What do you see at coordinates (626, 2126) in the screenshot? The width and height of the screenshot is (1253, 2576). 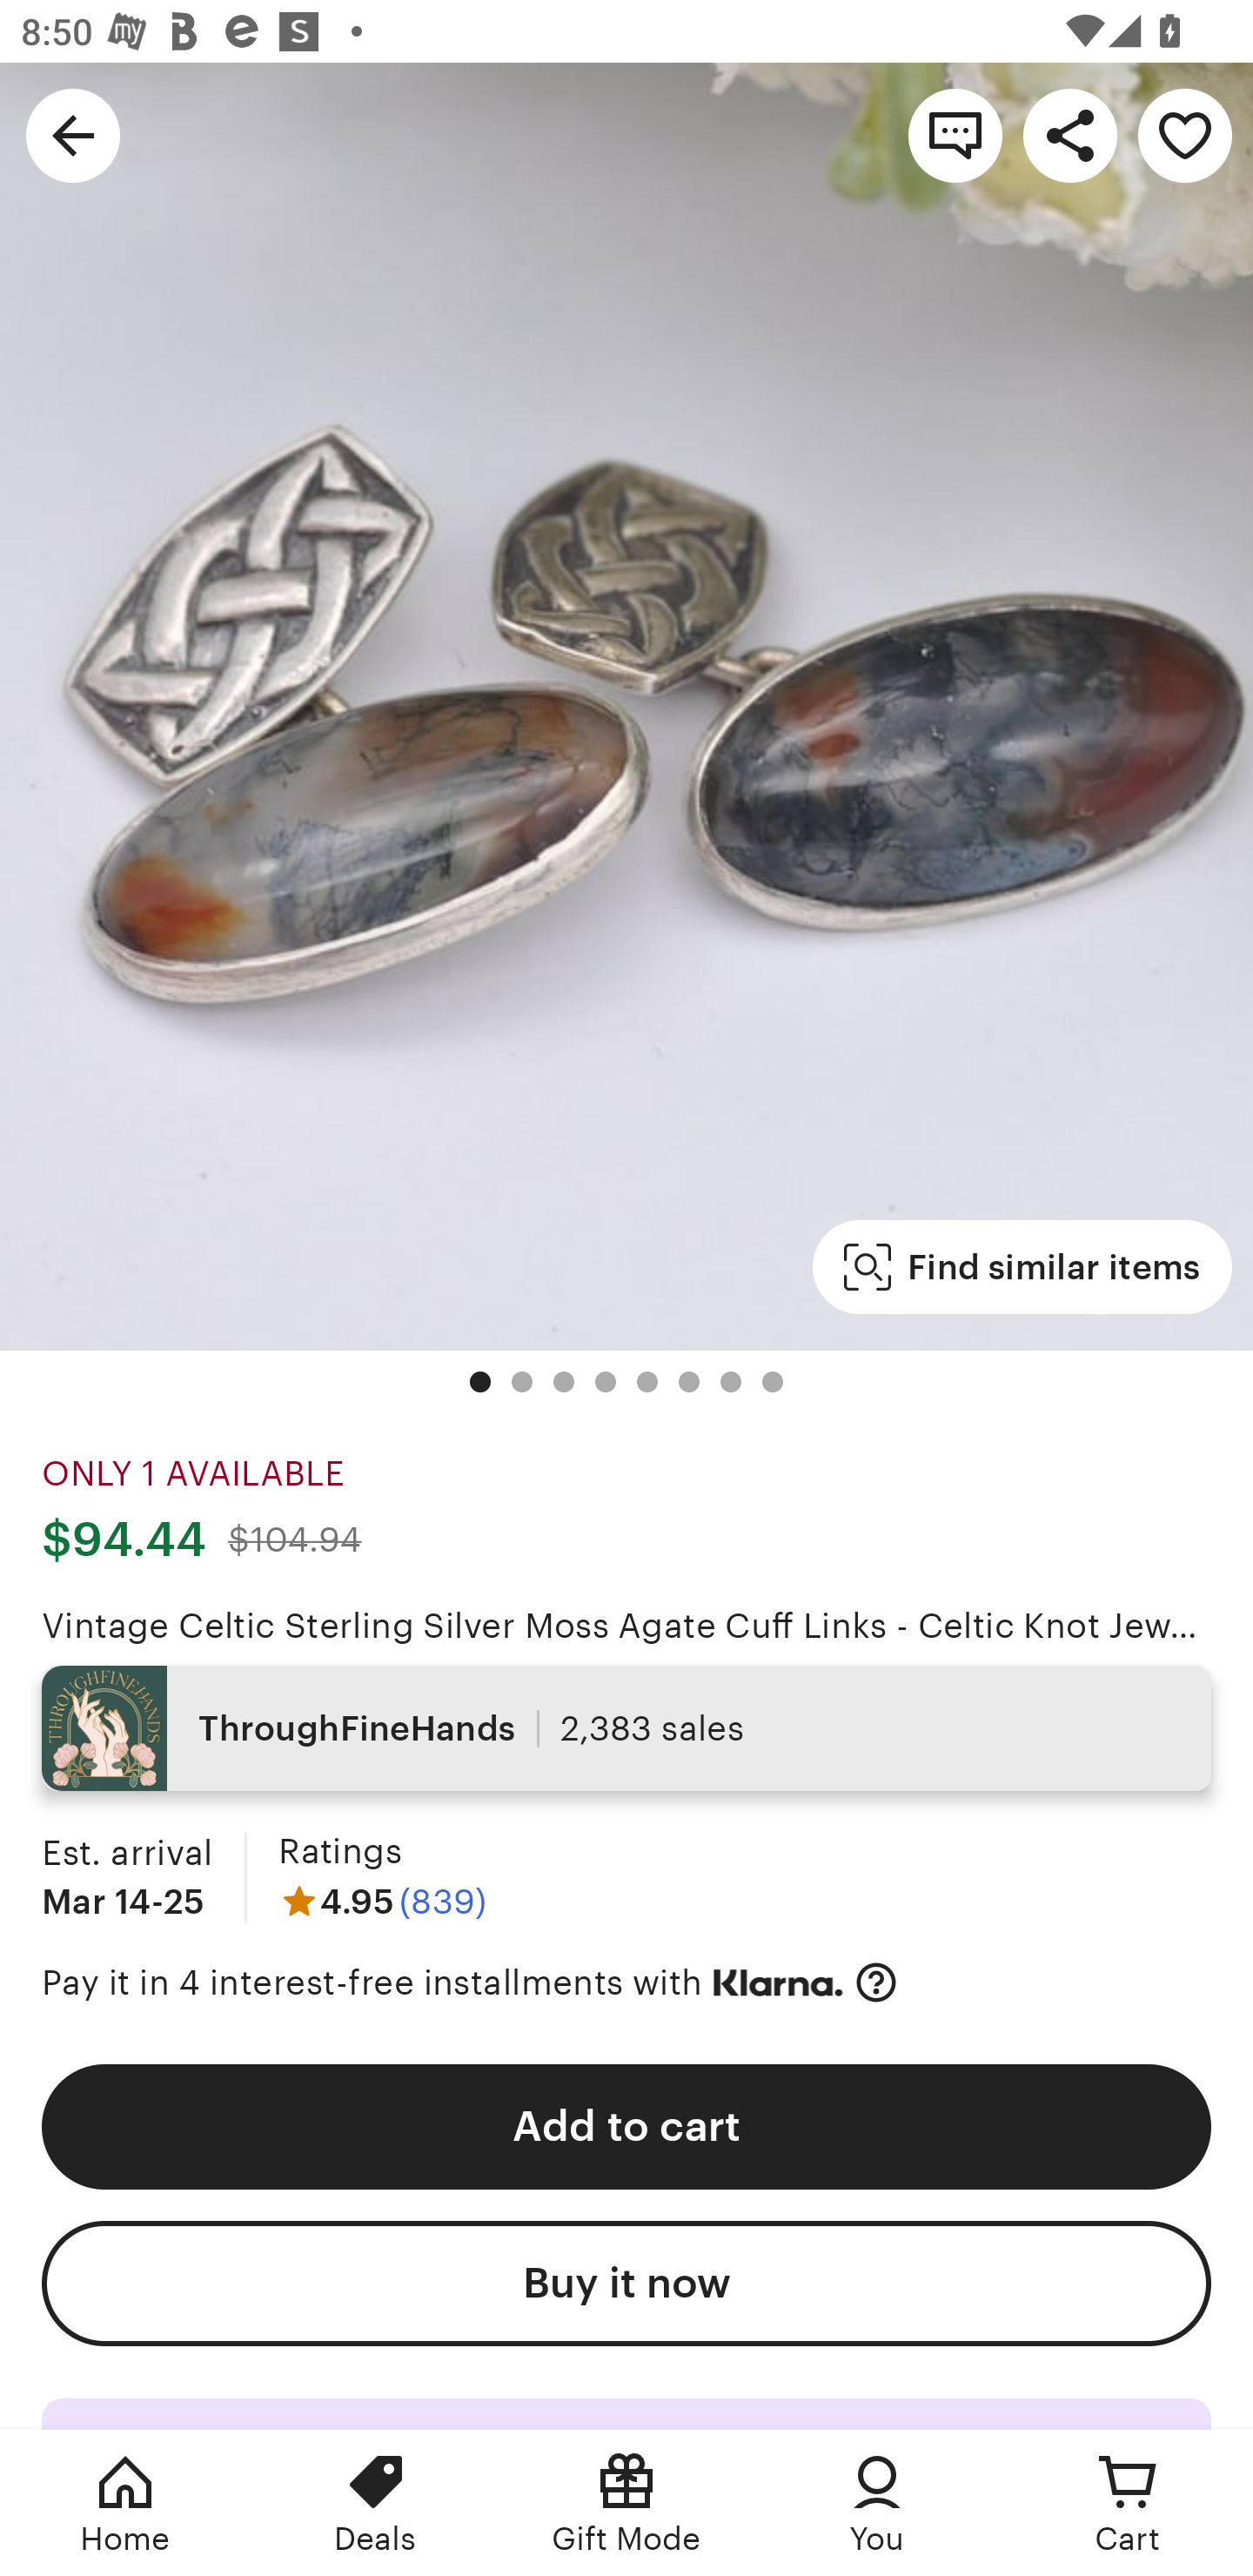 I see `Add to cart` at bounding box center [626, 2126].